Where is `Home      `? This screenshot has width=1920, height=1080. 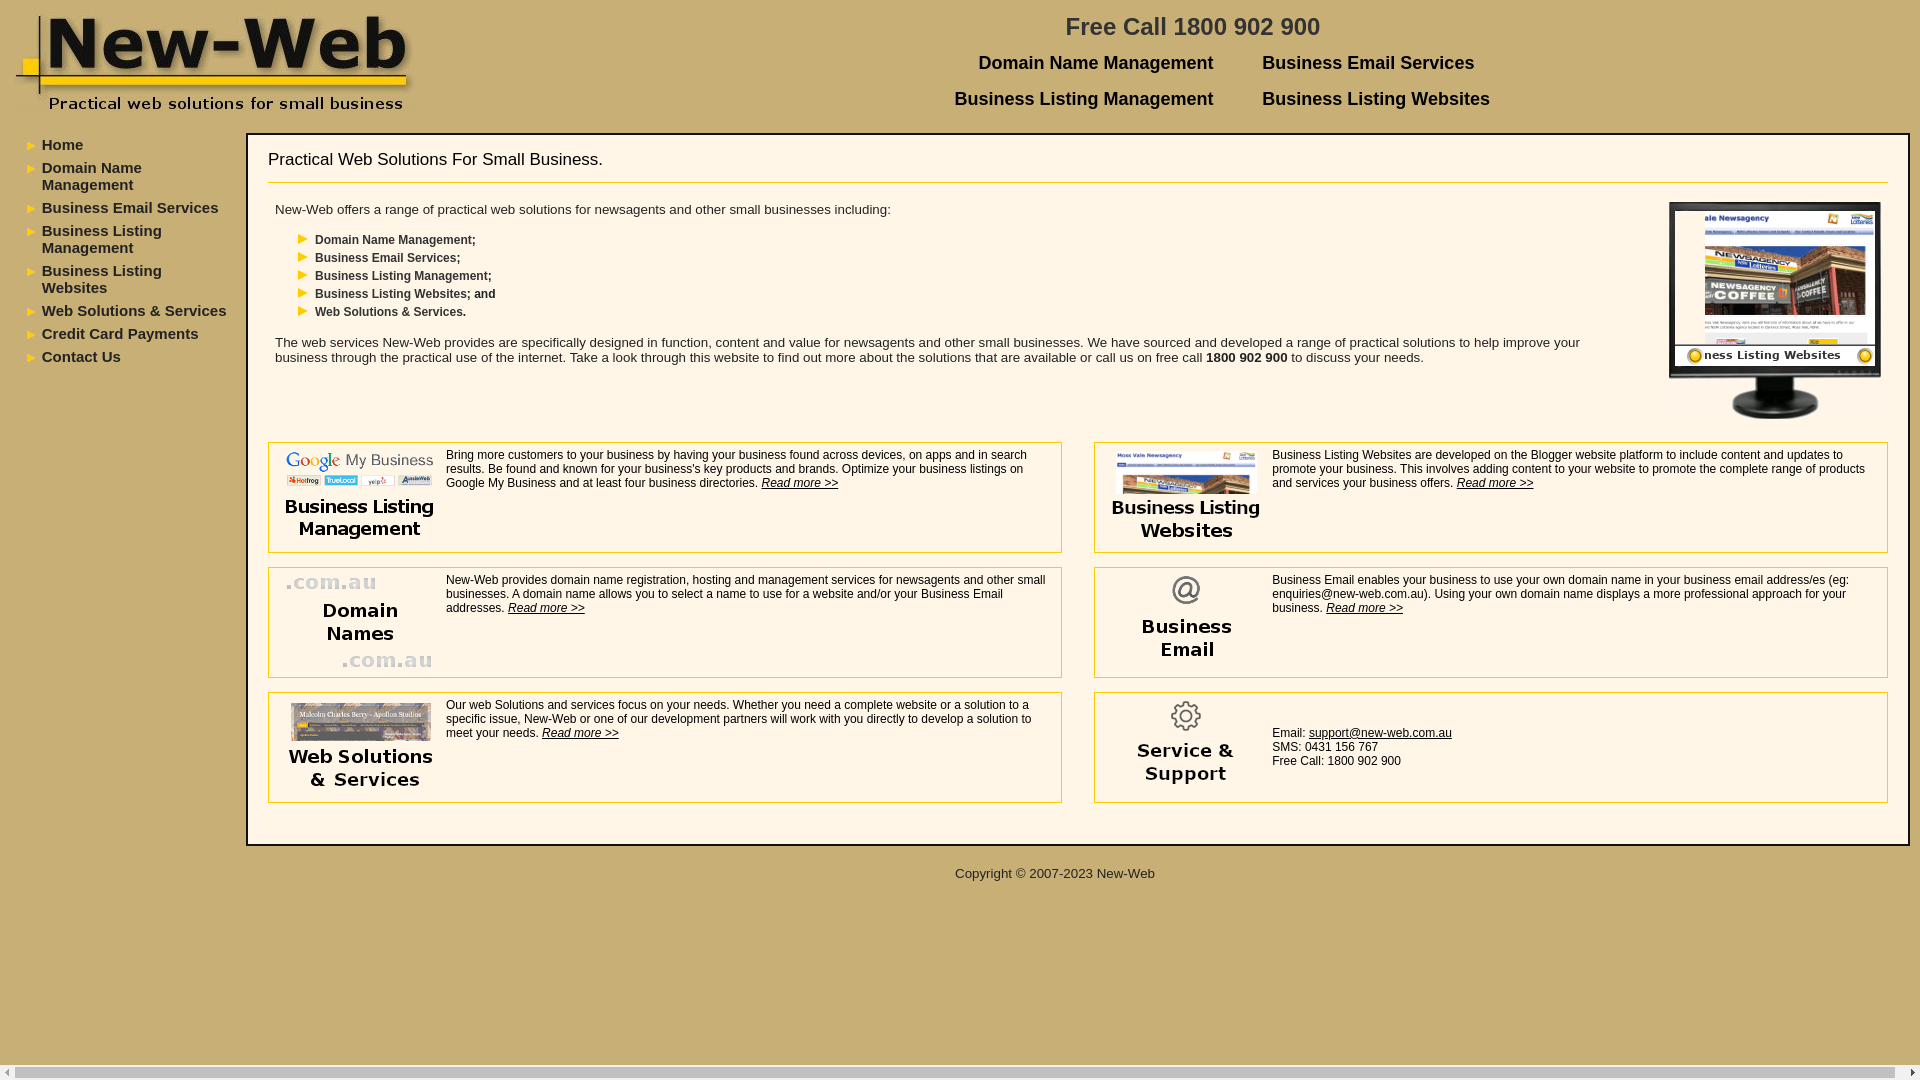
Home       is located at coordinates (76, 144).